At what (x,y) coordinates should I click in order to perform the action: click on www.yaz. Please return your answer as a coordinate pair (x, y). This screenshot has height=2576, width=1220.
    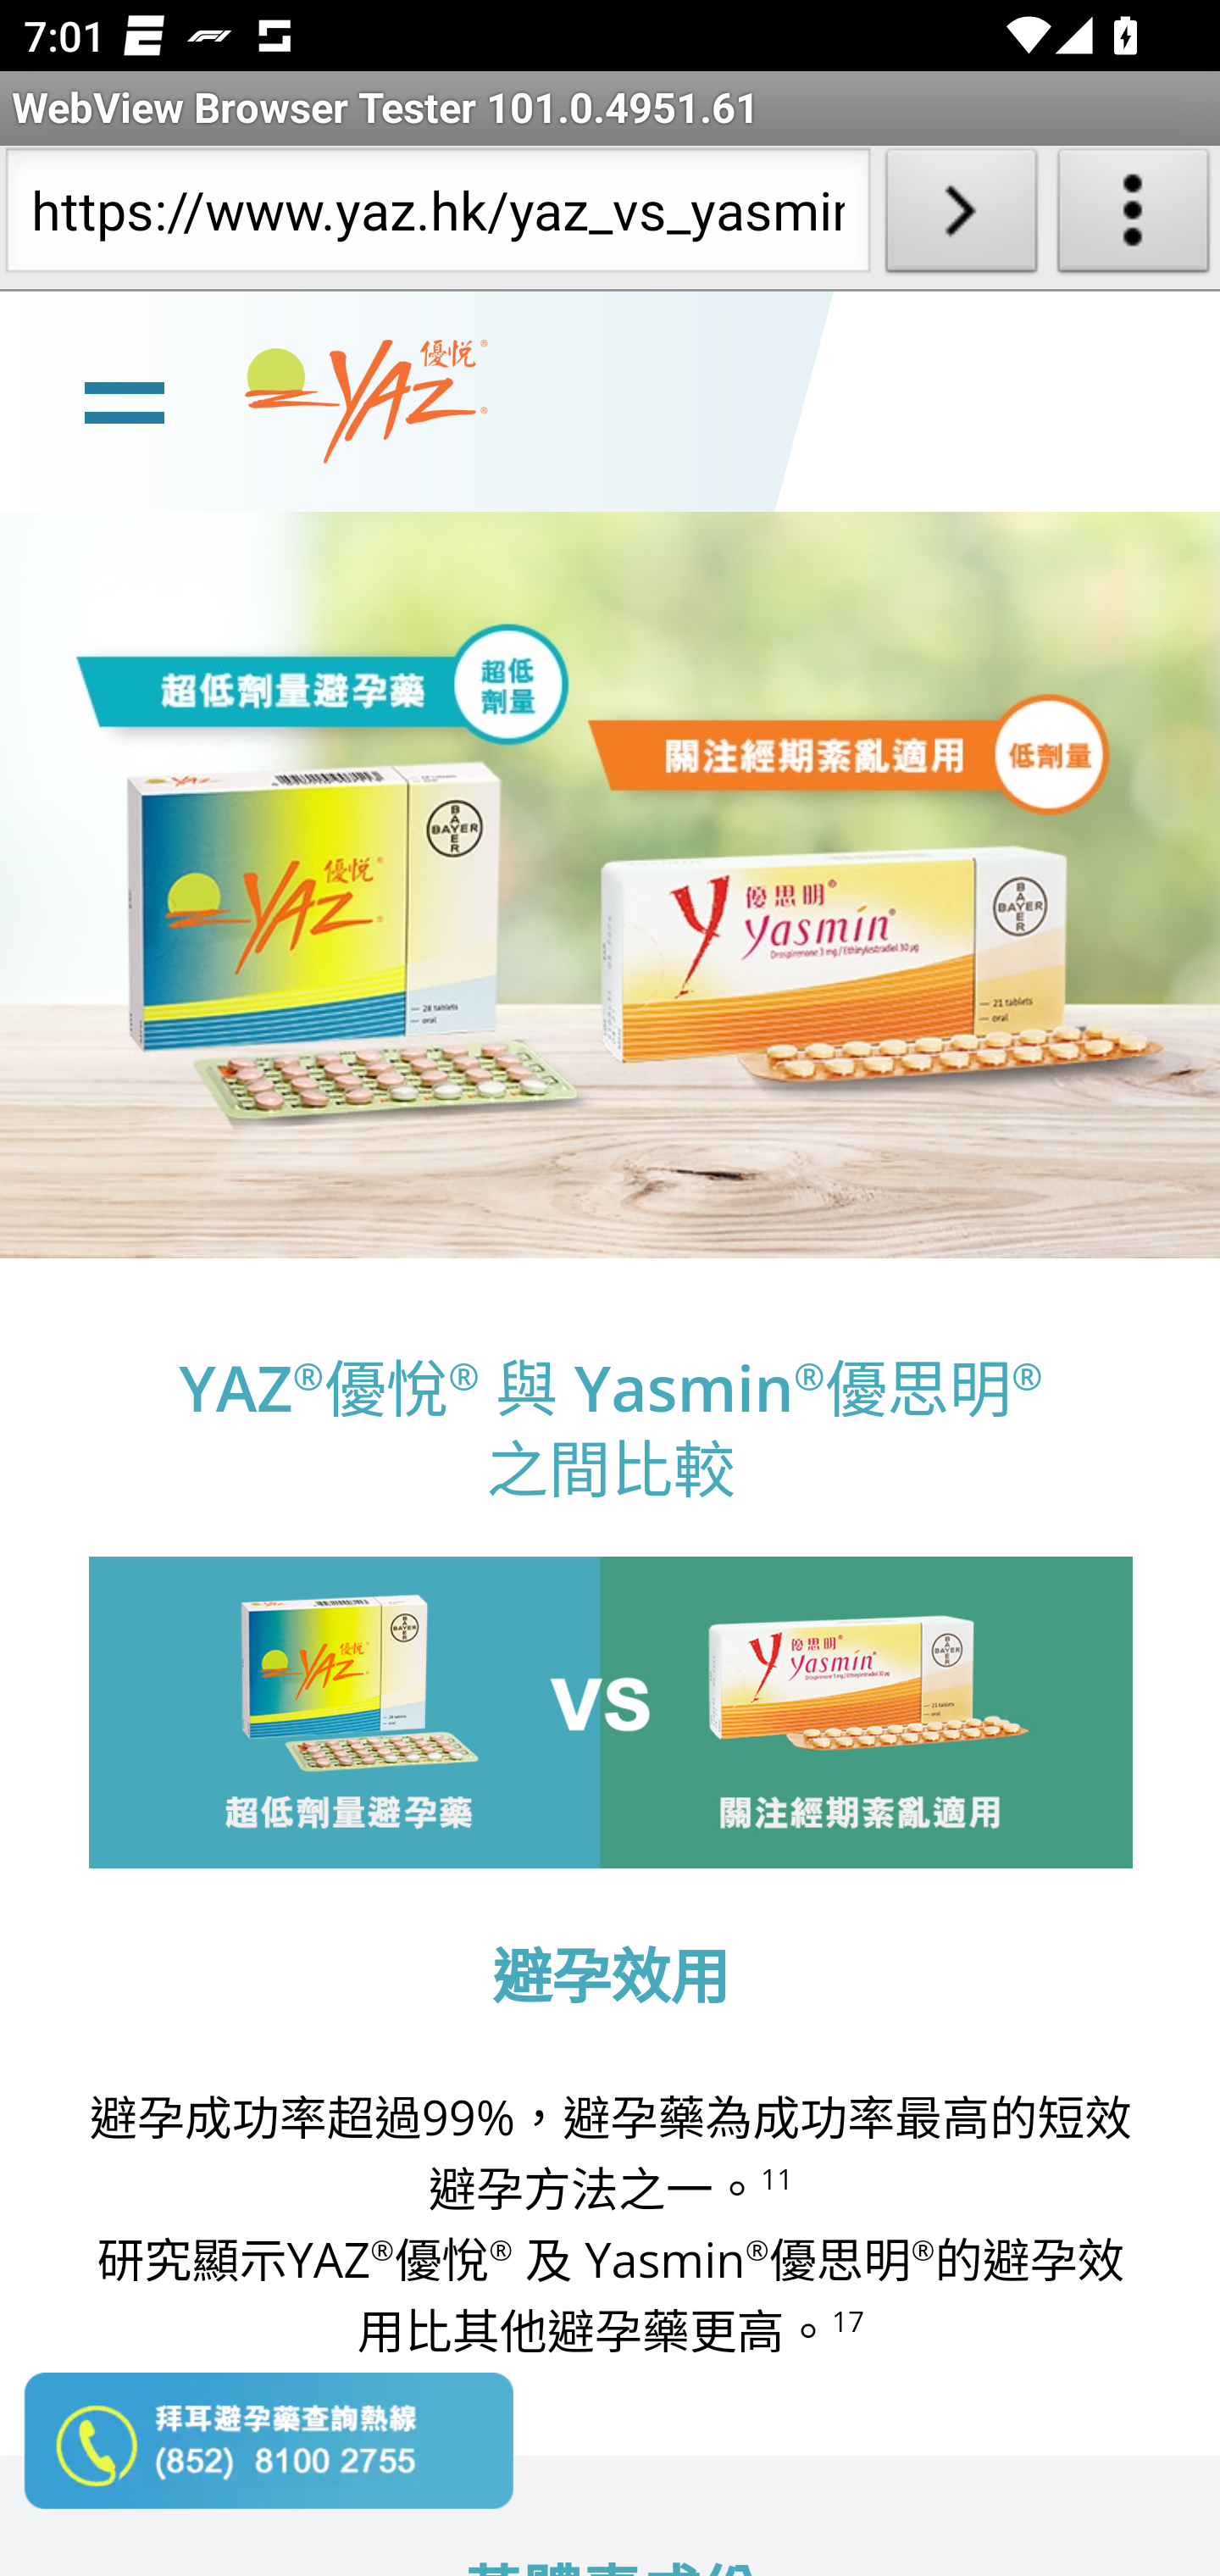
    Looking at the image, I should click on (366, 402).